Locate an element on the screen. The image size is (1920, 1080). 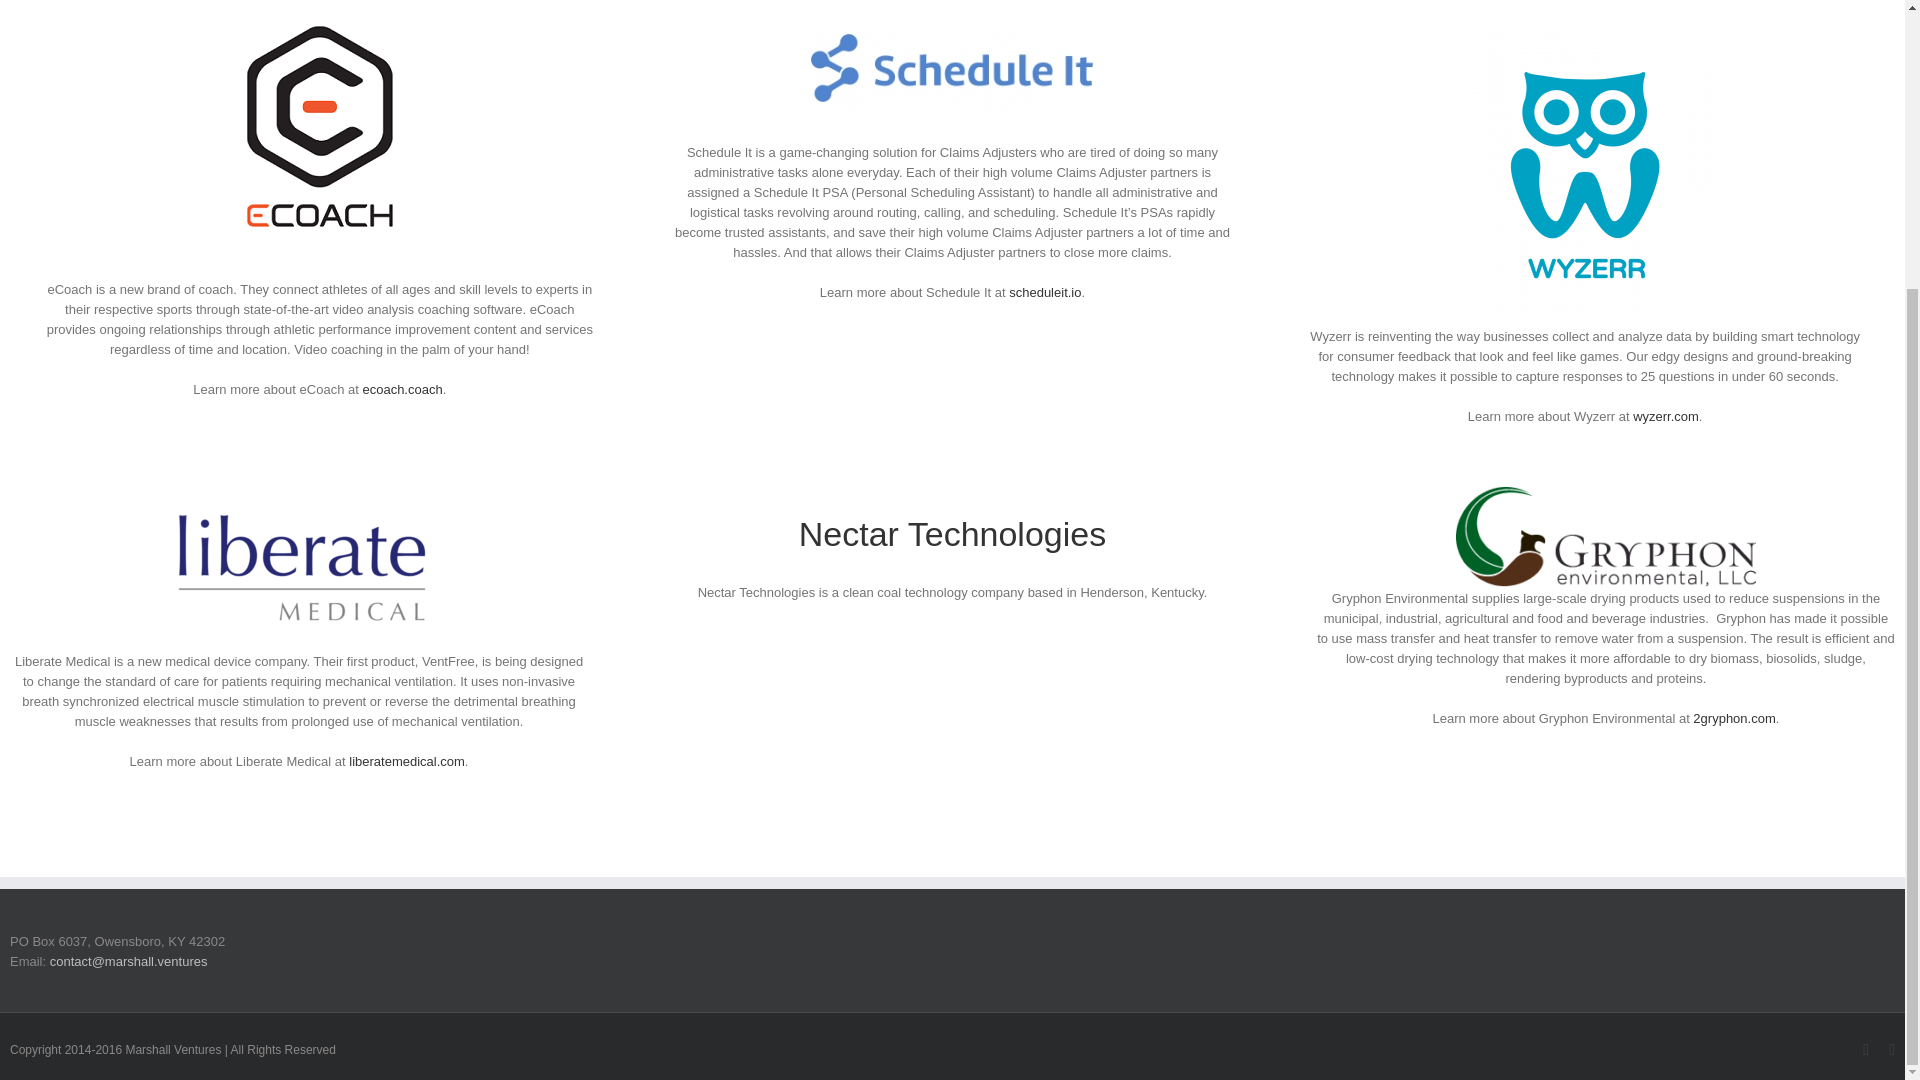
liberatemedical.com is located at coordinates (406, 760).